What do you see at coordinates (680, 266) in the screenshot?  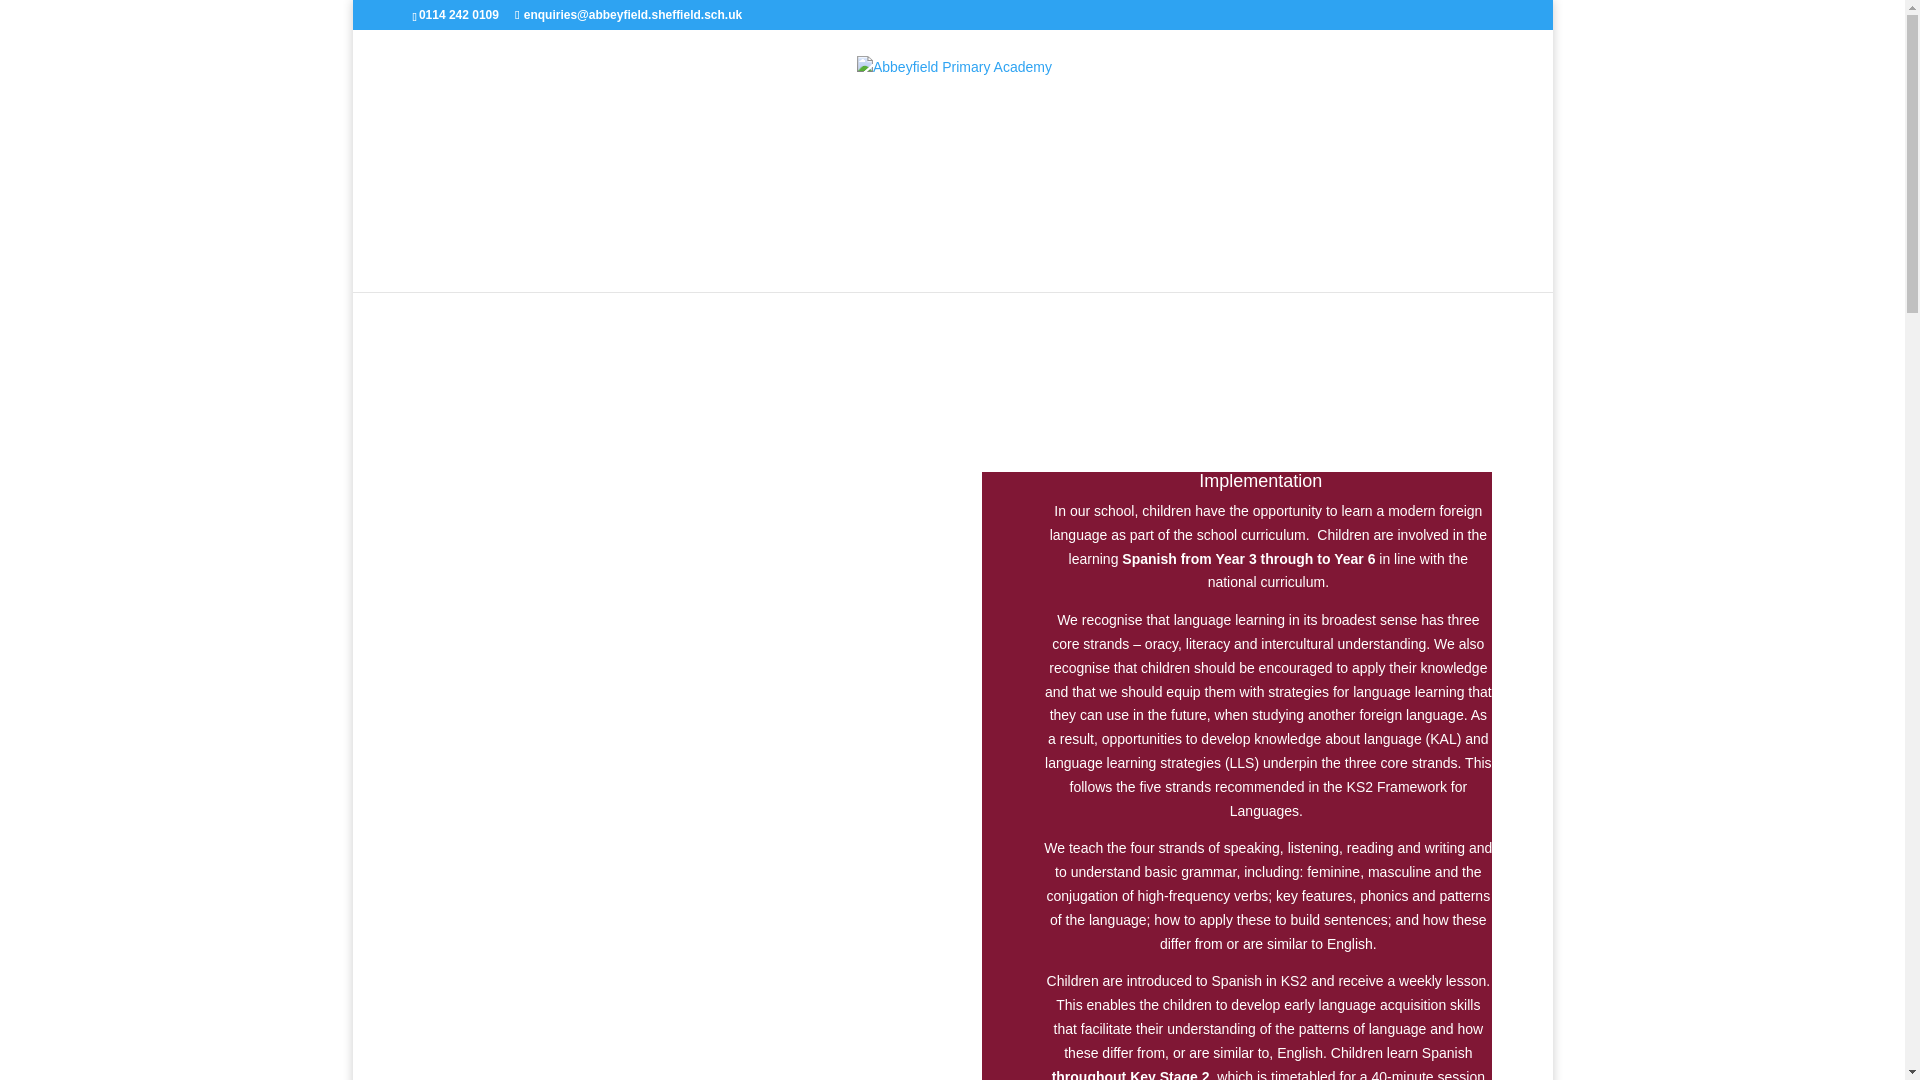 I see `Pastoral Care` at bounding box center [680, 266].